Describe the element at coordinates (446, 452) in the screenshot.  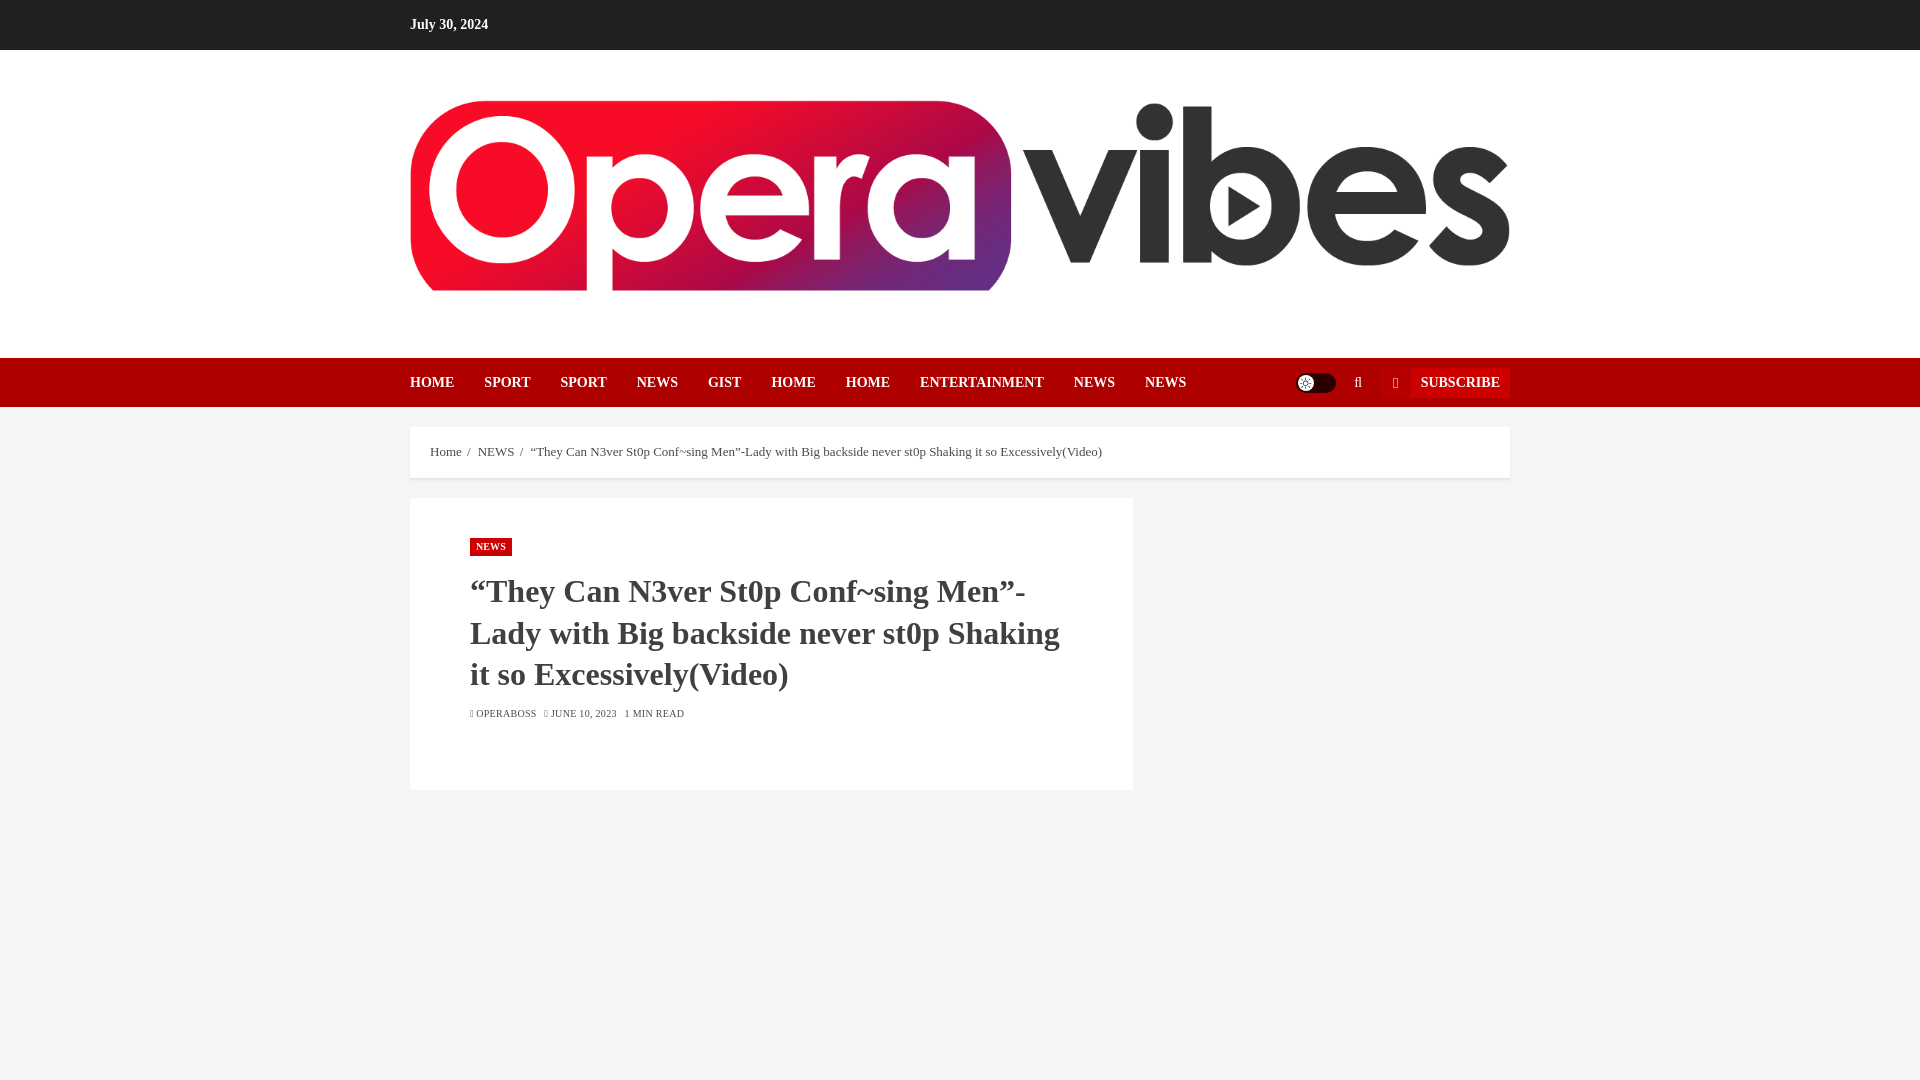
I see `Home` at that location.